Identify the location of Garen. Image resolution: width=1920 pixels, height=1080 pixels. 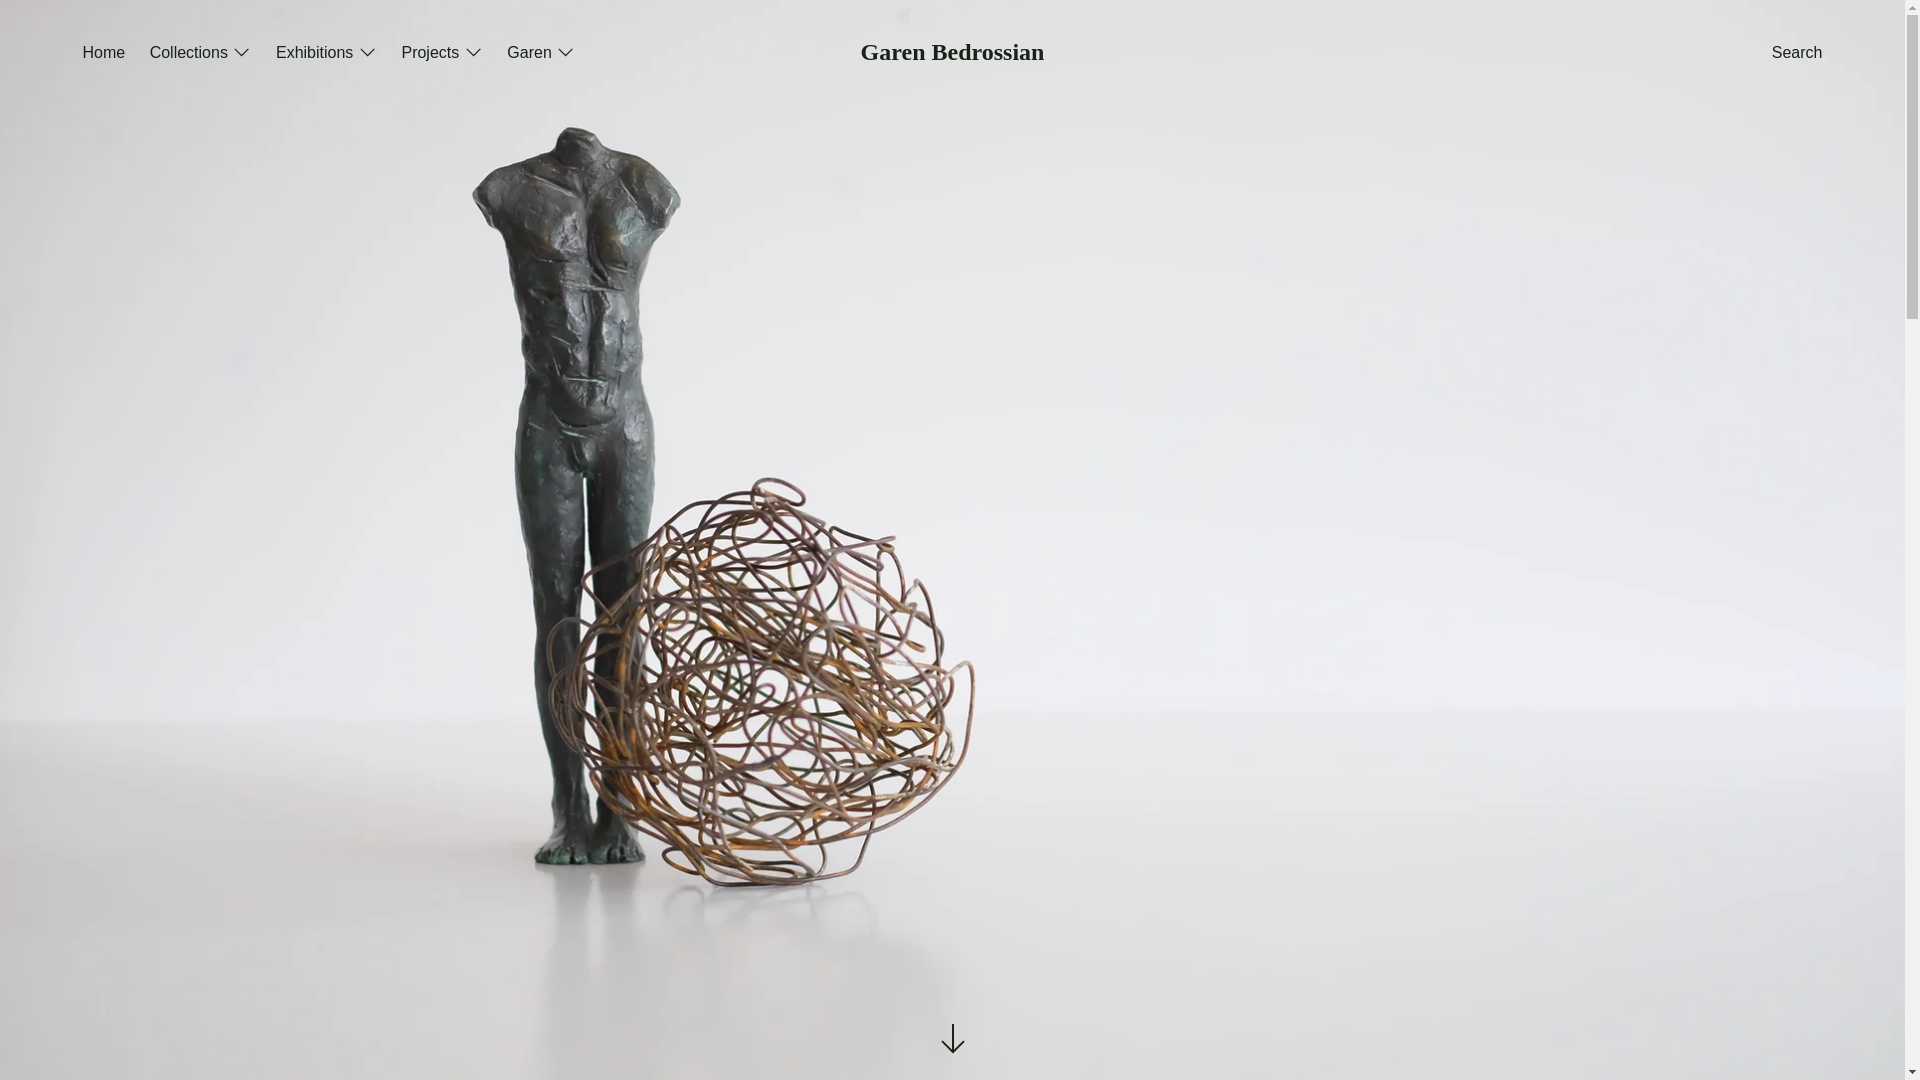
(541, 54).